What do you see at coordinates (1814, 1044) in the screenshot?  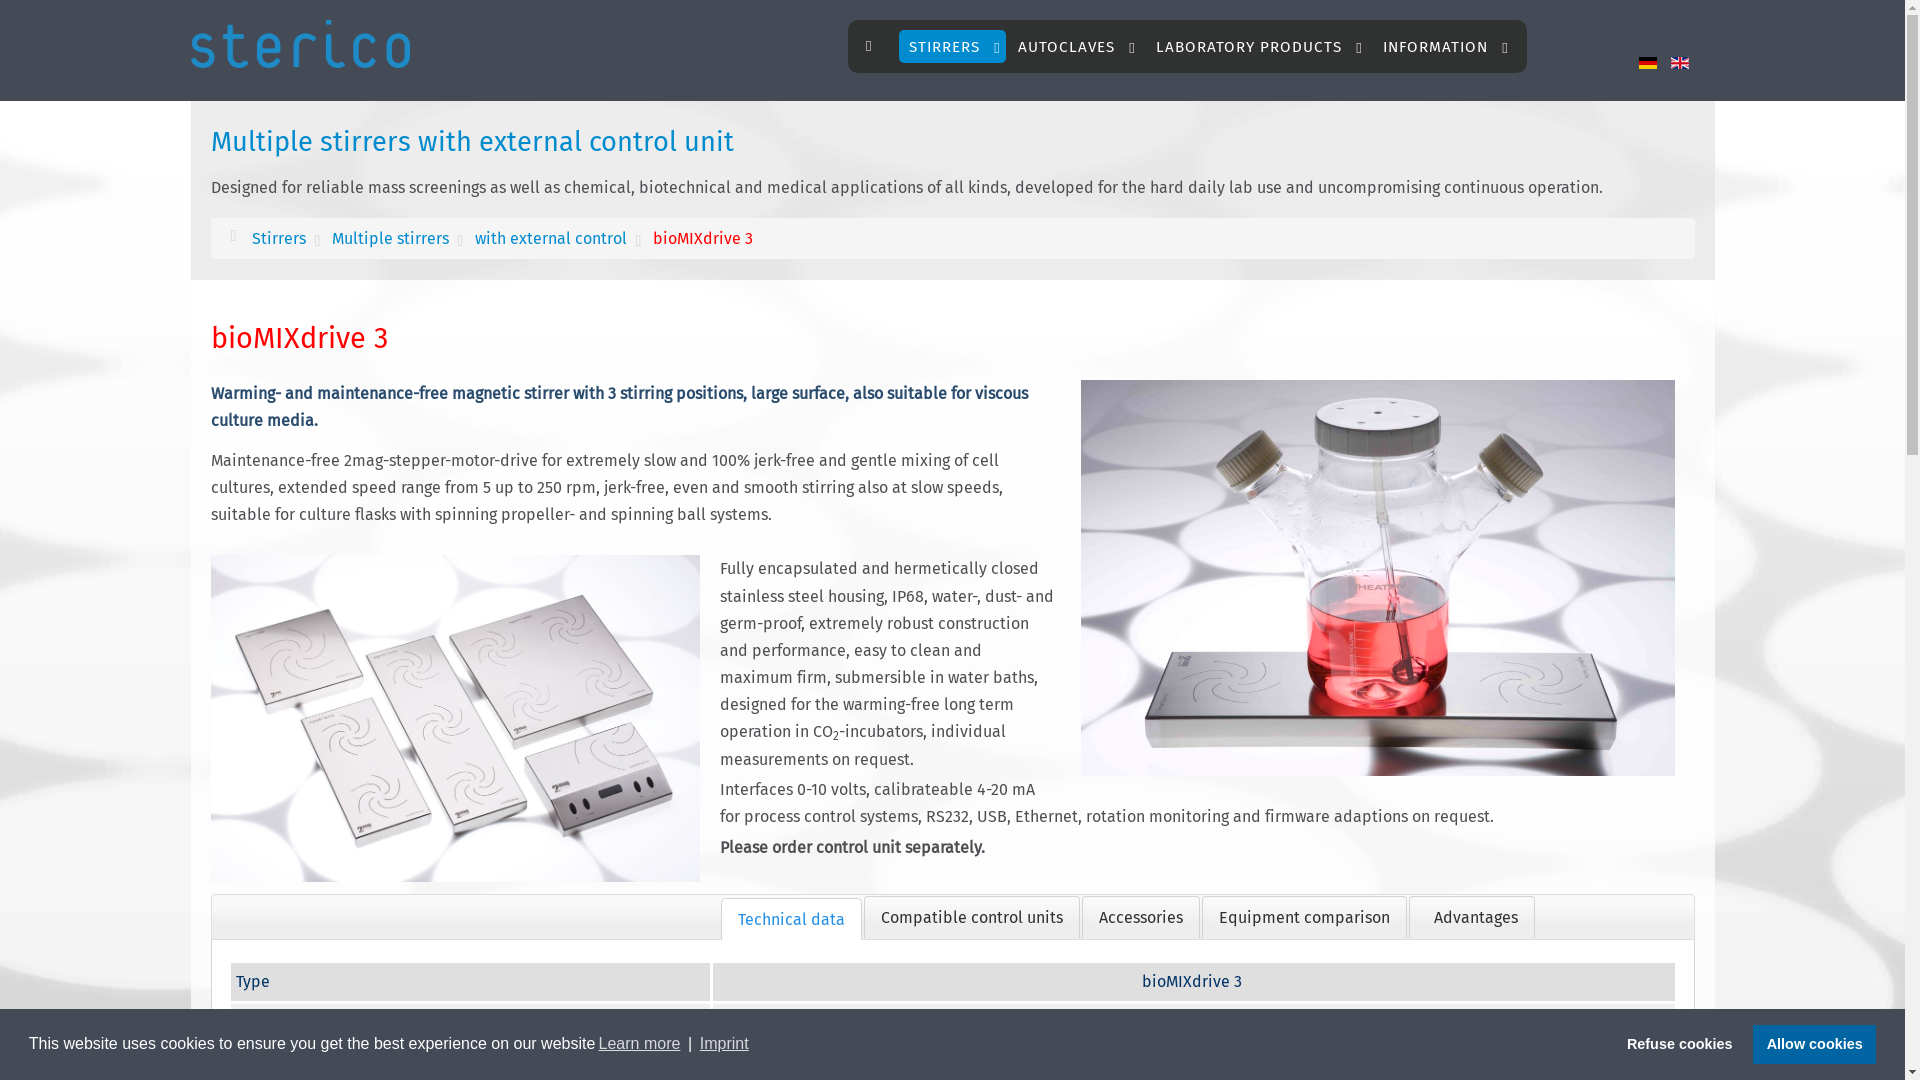 I see `Allow cookies` at bounding box center [1814, 1044].